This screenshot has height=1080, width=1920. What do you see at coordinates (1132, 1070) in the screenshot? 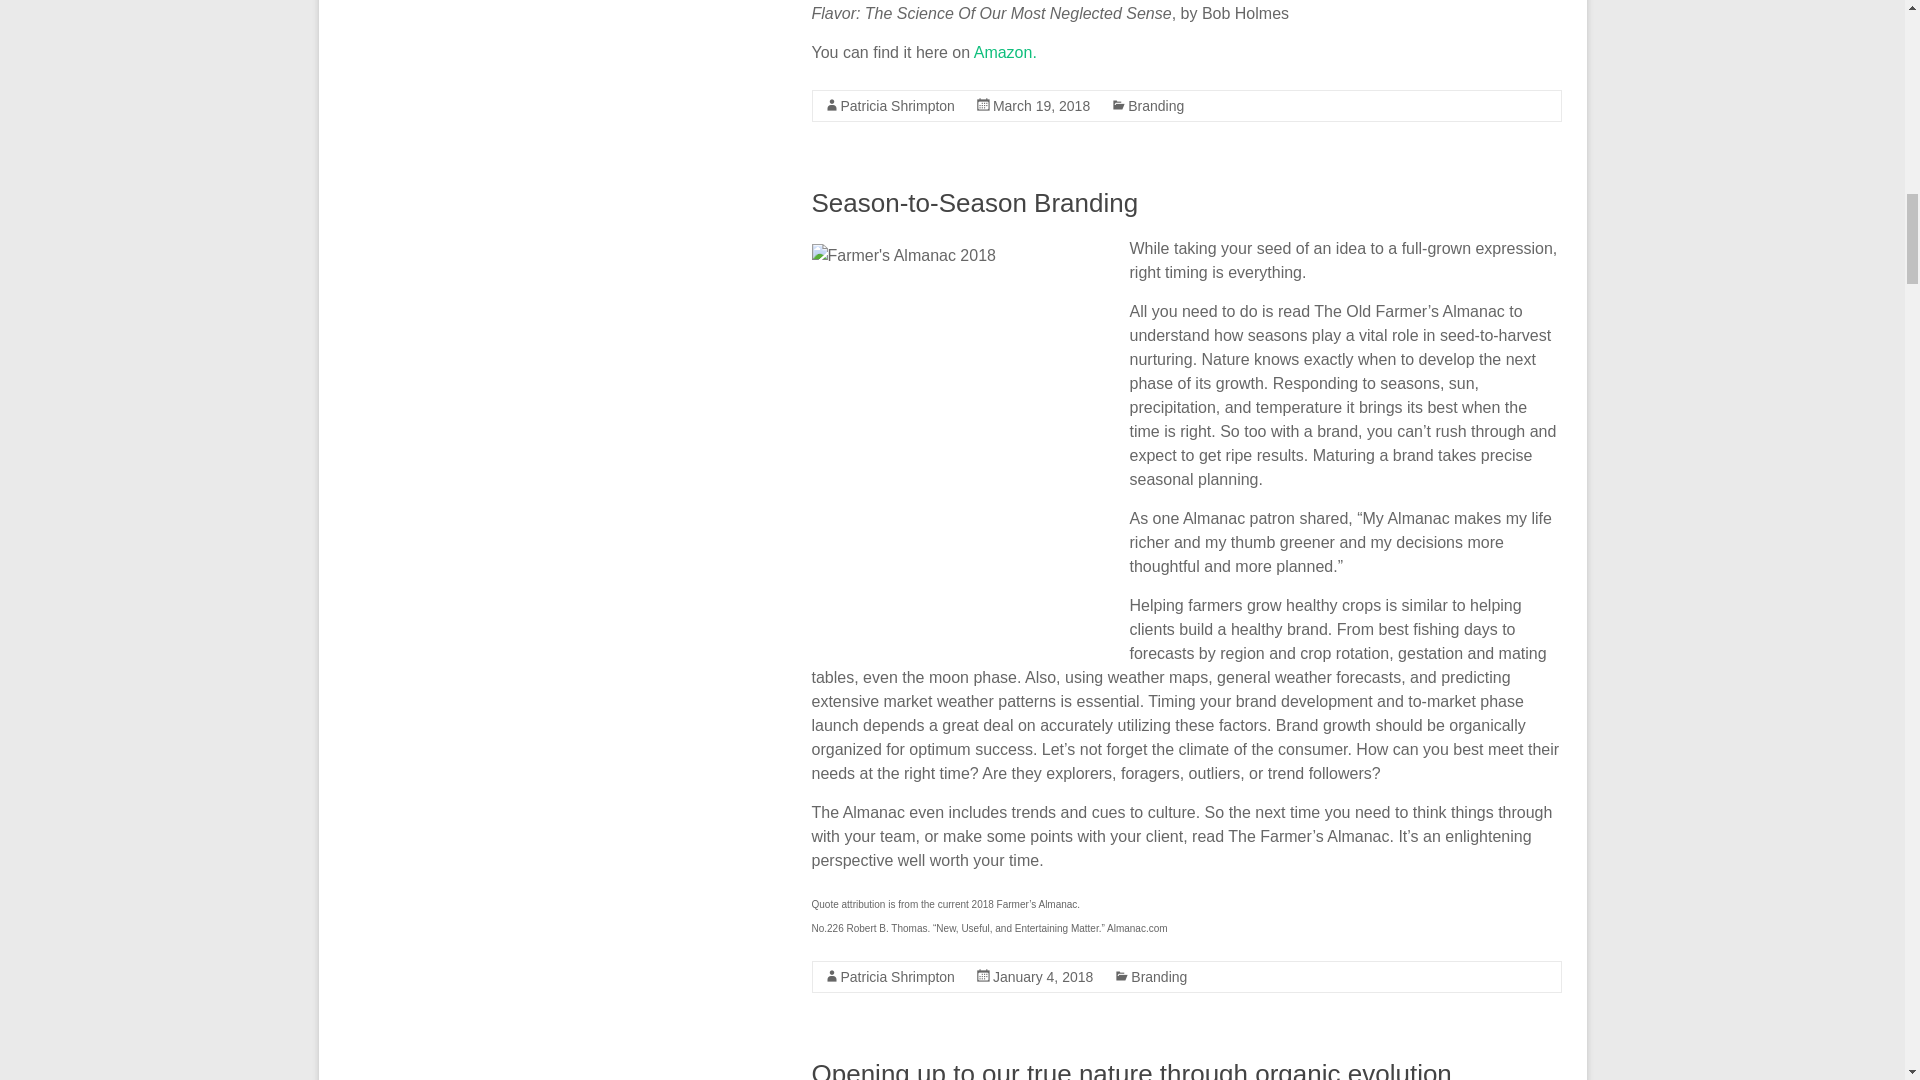
I see `Opening up to our true nature through organic evolution` at bounding box center [1132, 1070].